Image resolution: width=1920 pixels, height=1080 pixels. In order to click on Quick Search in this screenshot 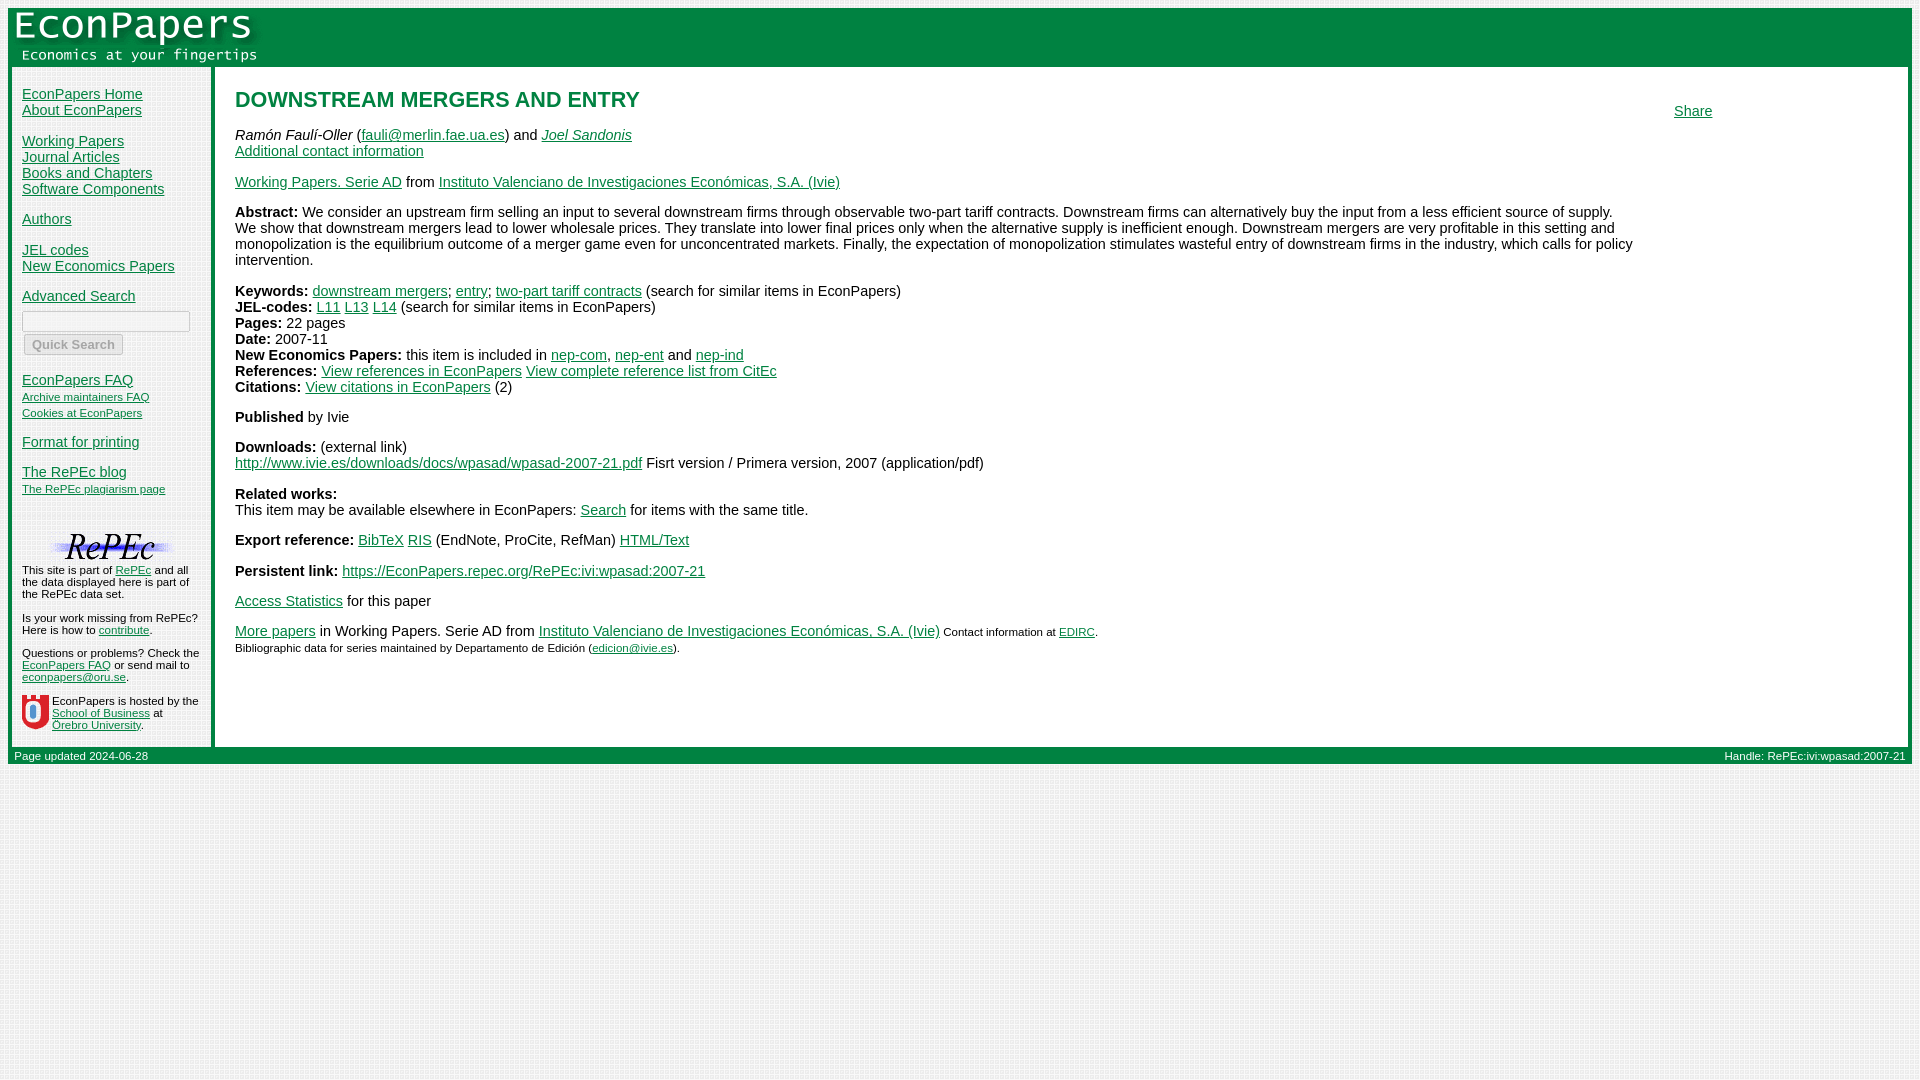, I will do `click(72, 344)`.